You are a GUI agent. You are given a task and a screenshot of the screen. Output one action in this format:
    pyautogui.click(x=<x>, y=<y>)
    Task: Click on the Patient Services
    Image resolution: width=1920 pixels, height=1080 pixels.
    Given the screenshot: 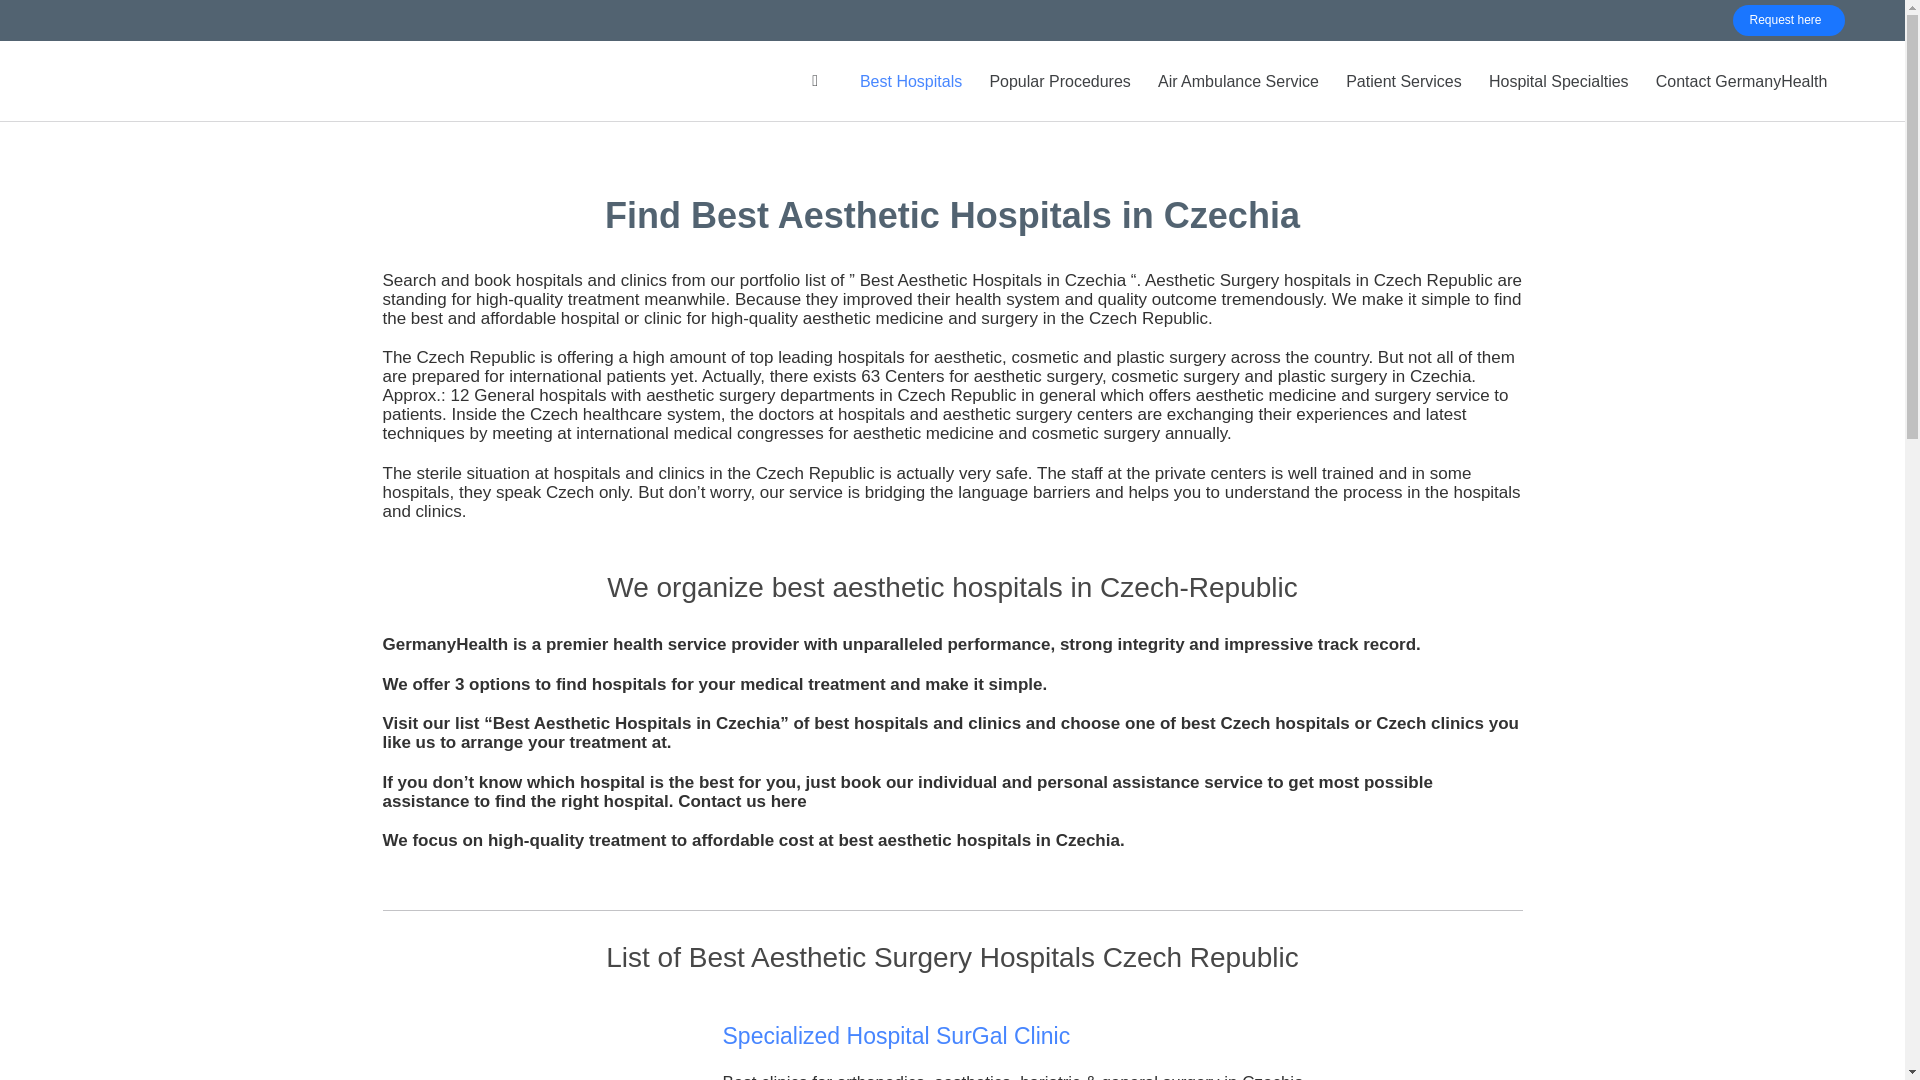 What is the action you would take?
    pyautogui.click(x=1404, y=83)
    